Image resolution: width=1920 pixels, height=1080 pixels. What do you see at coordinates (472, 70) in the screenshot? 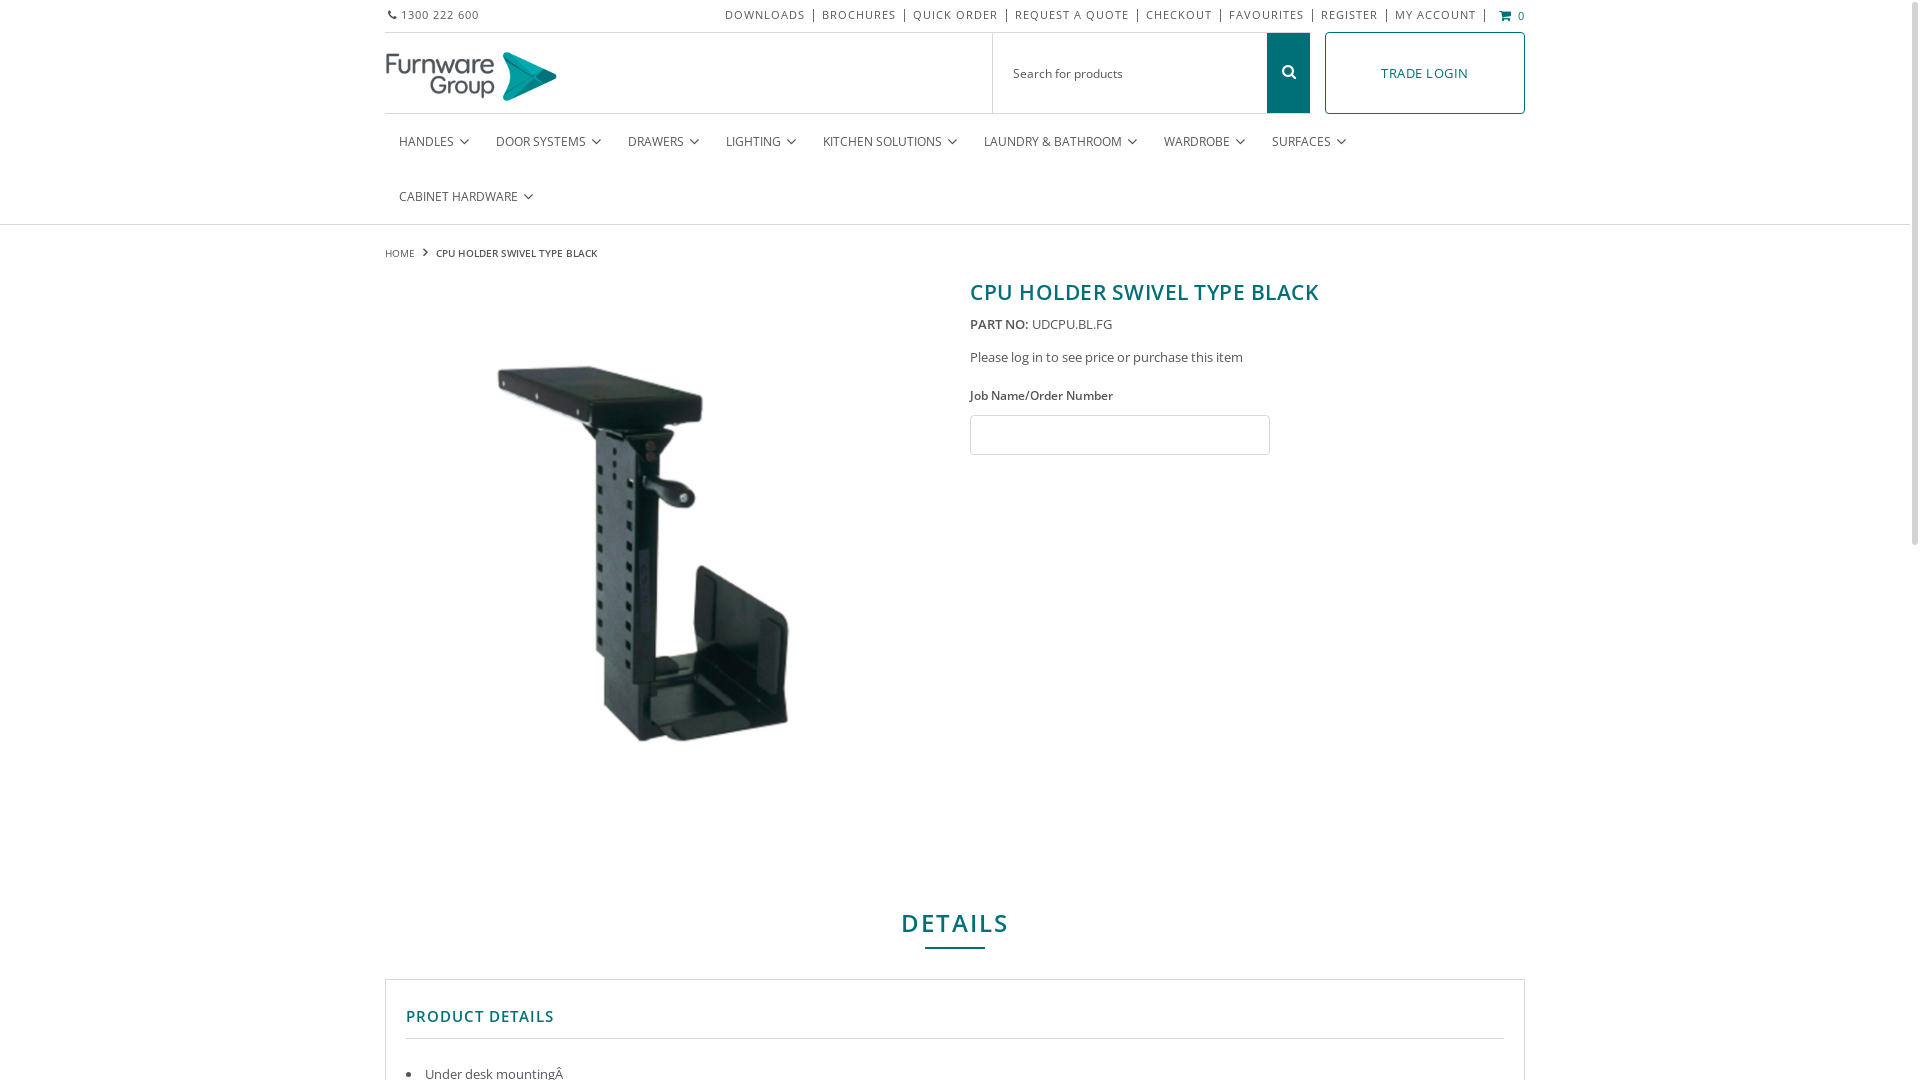
I see `Furnware Group` at bounding box center [472, 70].